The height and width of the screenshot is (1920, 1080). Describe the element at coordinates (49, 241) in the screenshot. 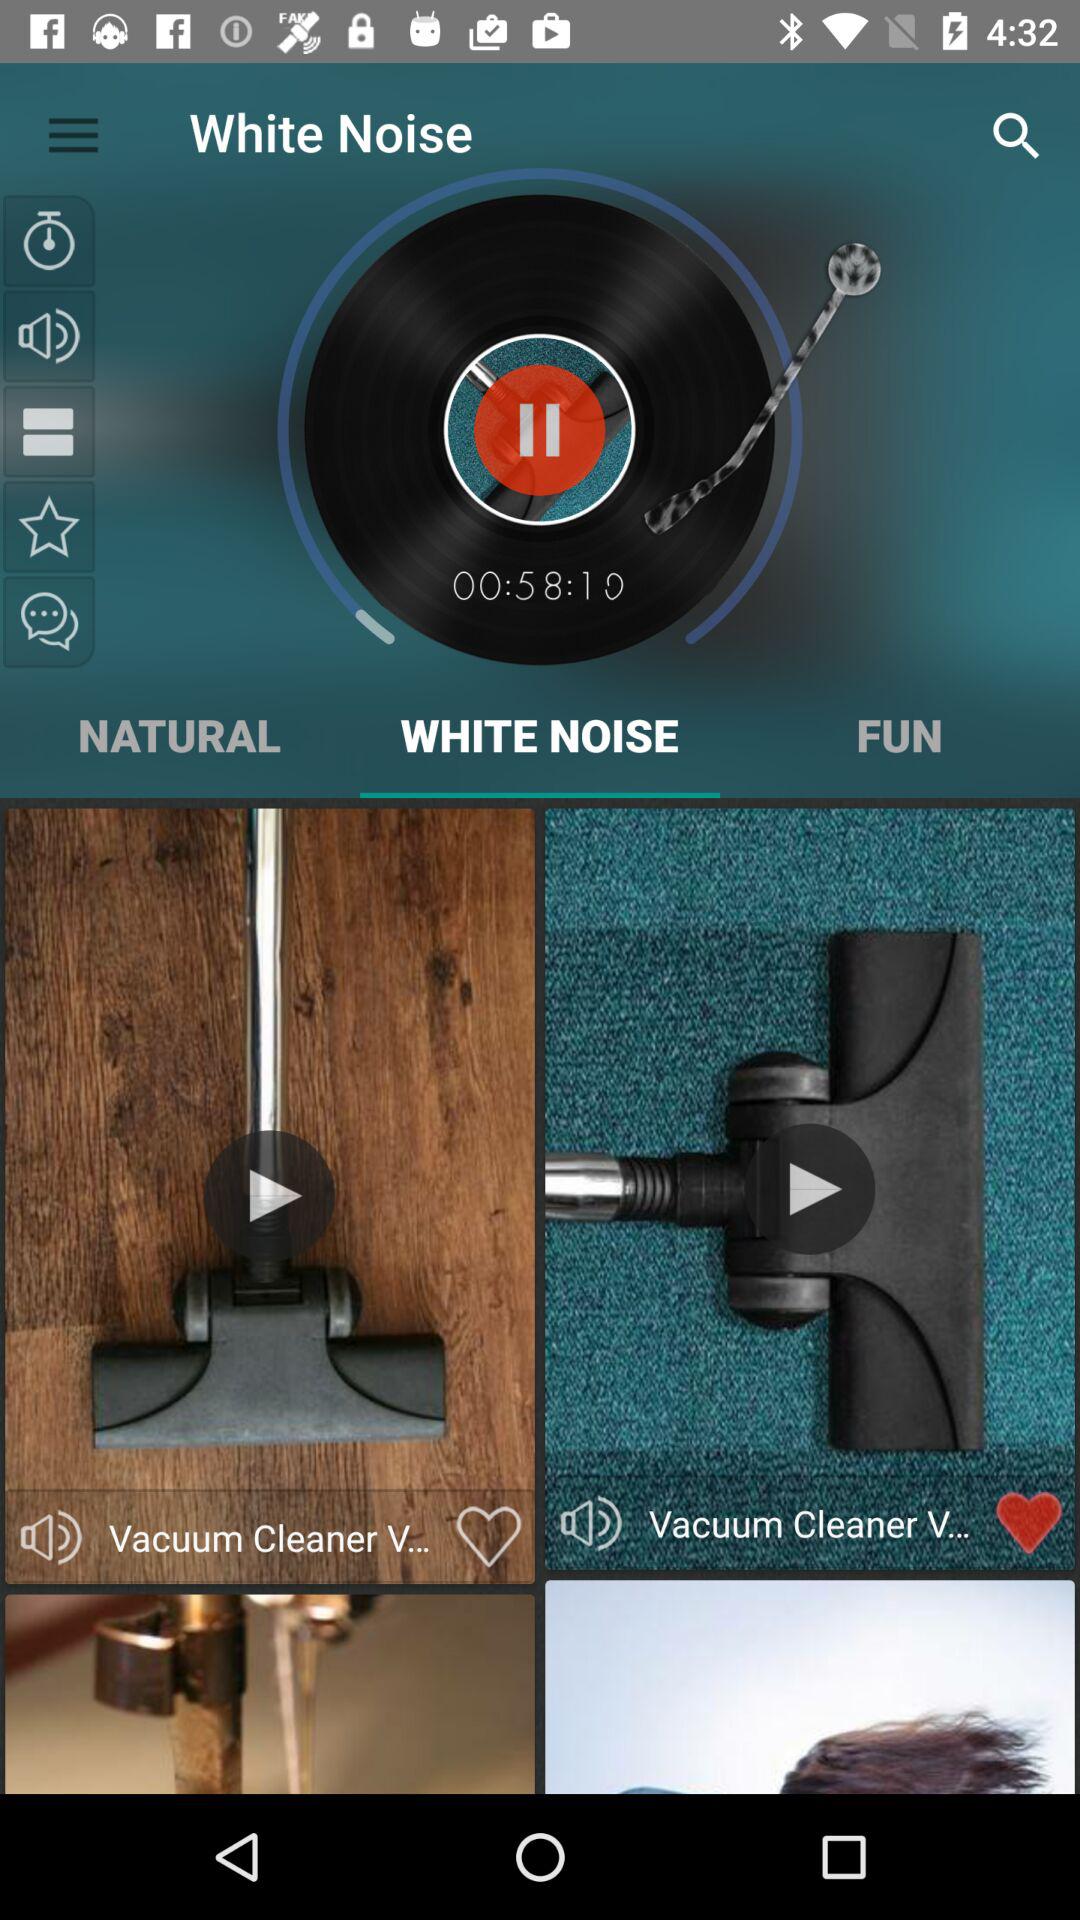

I see `timer` at that location.